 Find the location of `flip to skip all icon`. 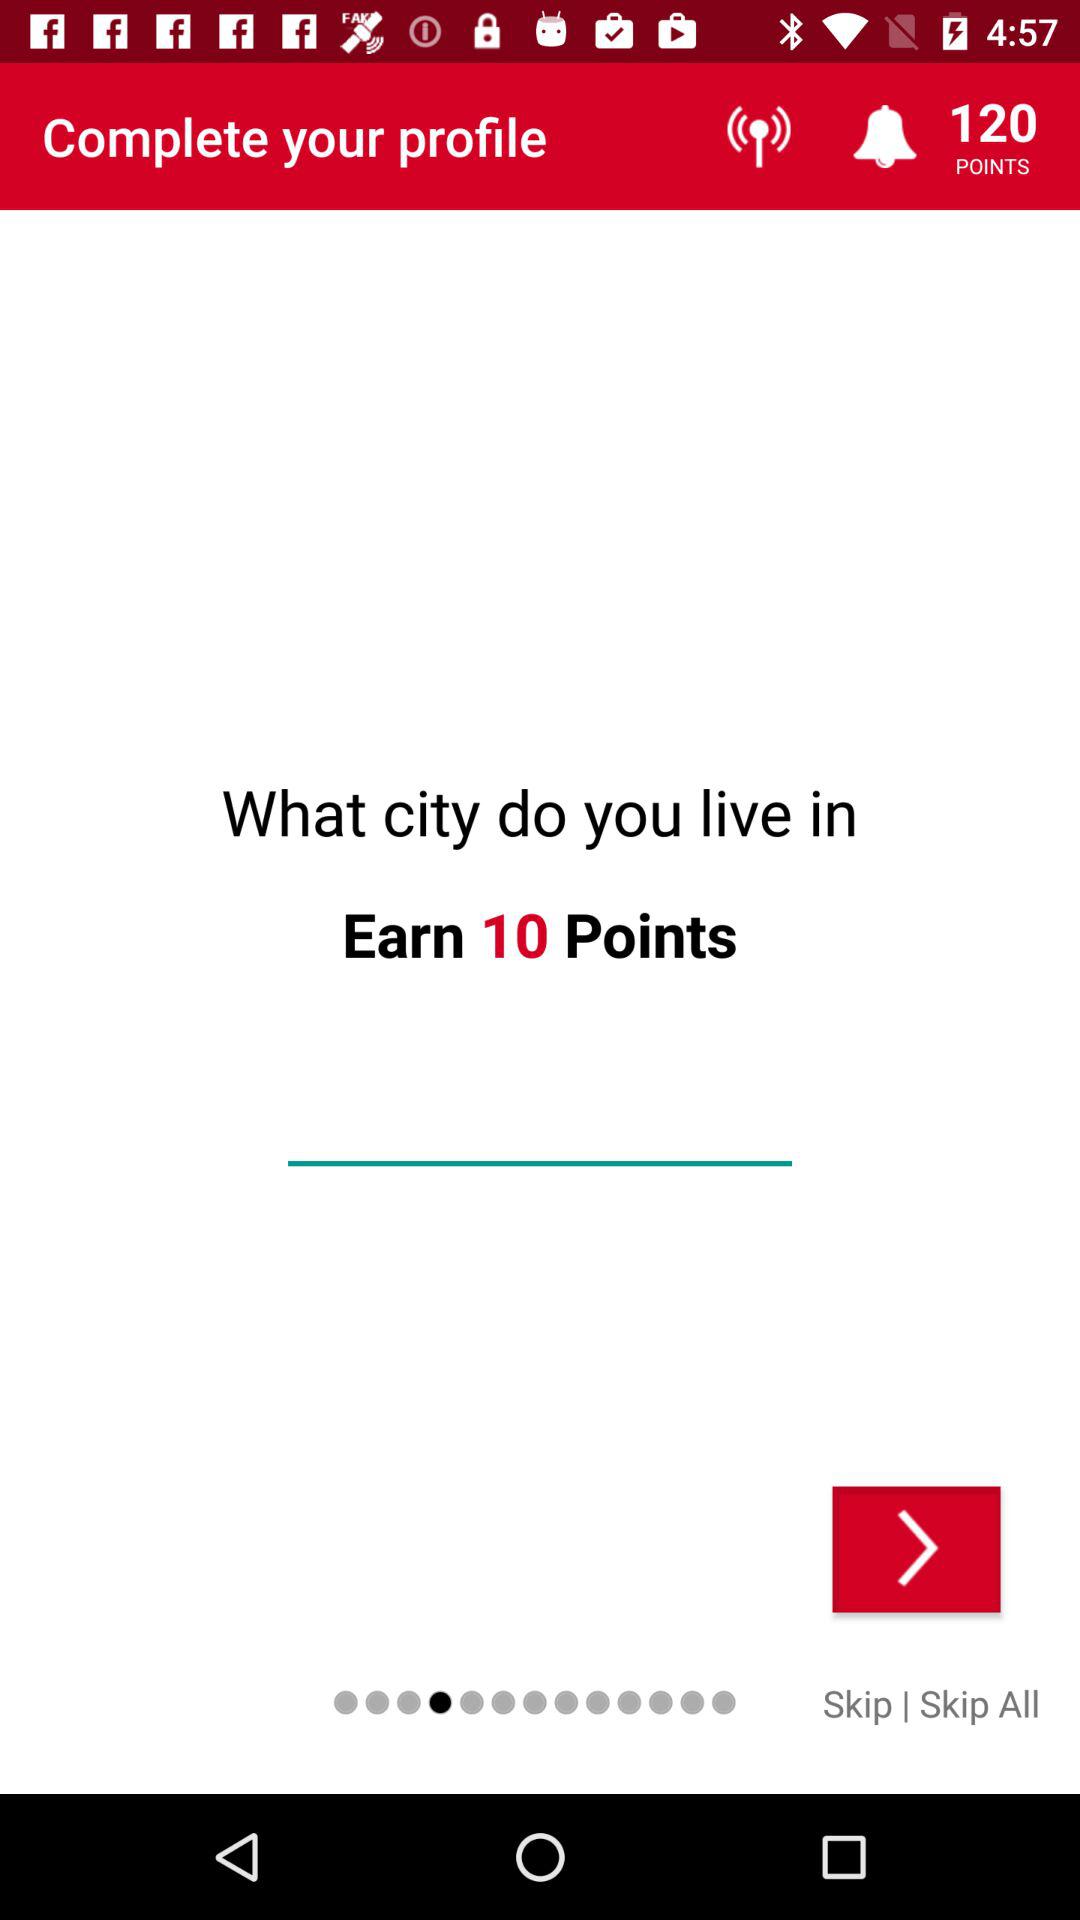

flip to skip all icon is located at coordinates (980, 1702).